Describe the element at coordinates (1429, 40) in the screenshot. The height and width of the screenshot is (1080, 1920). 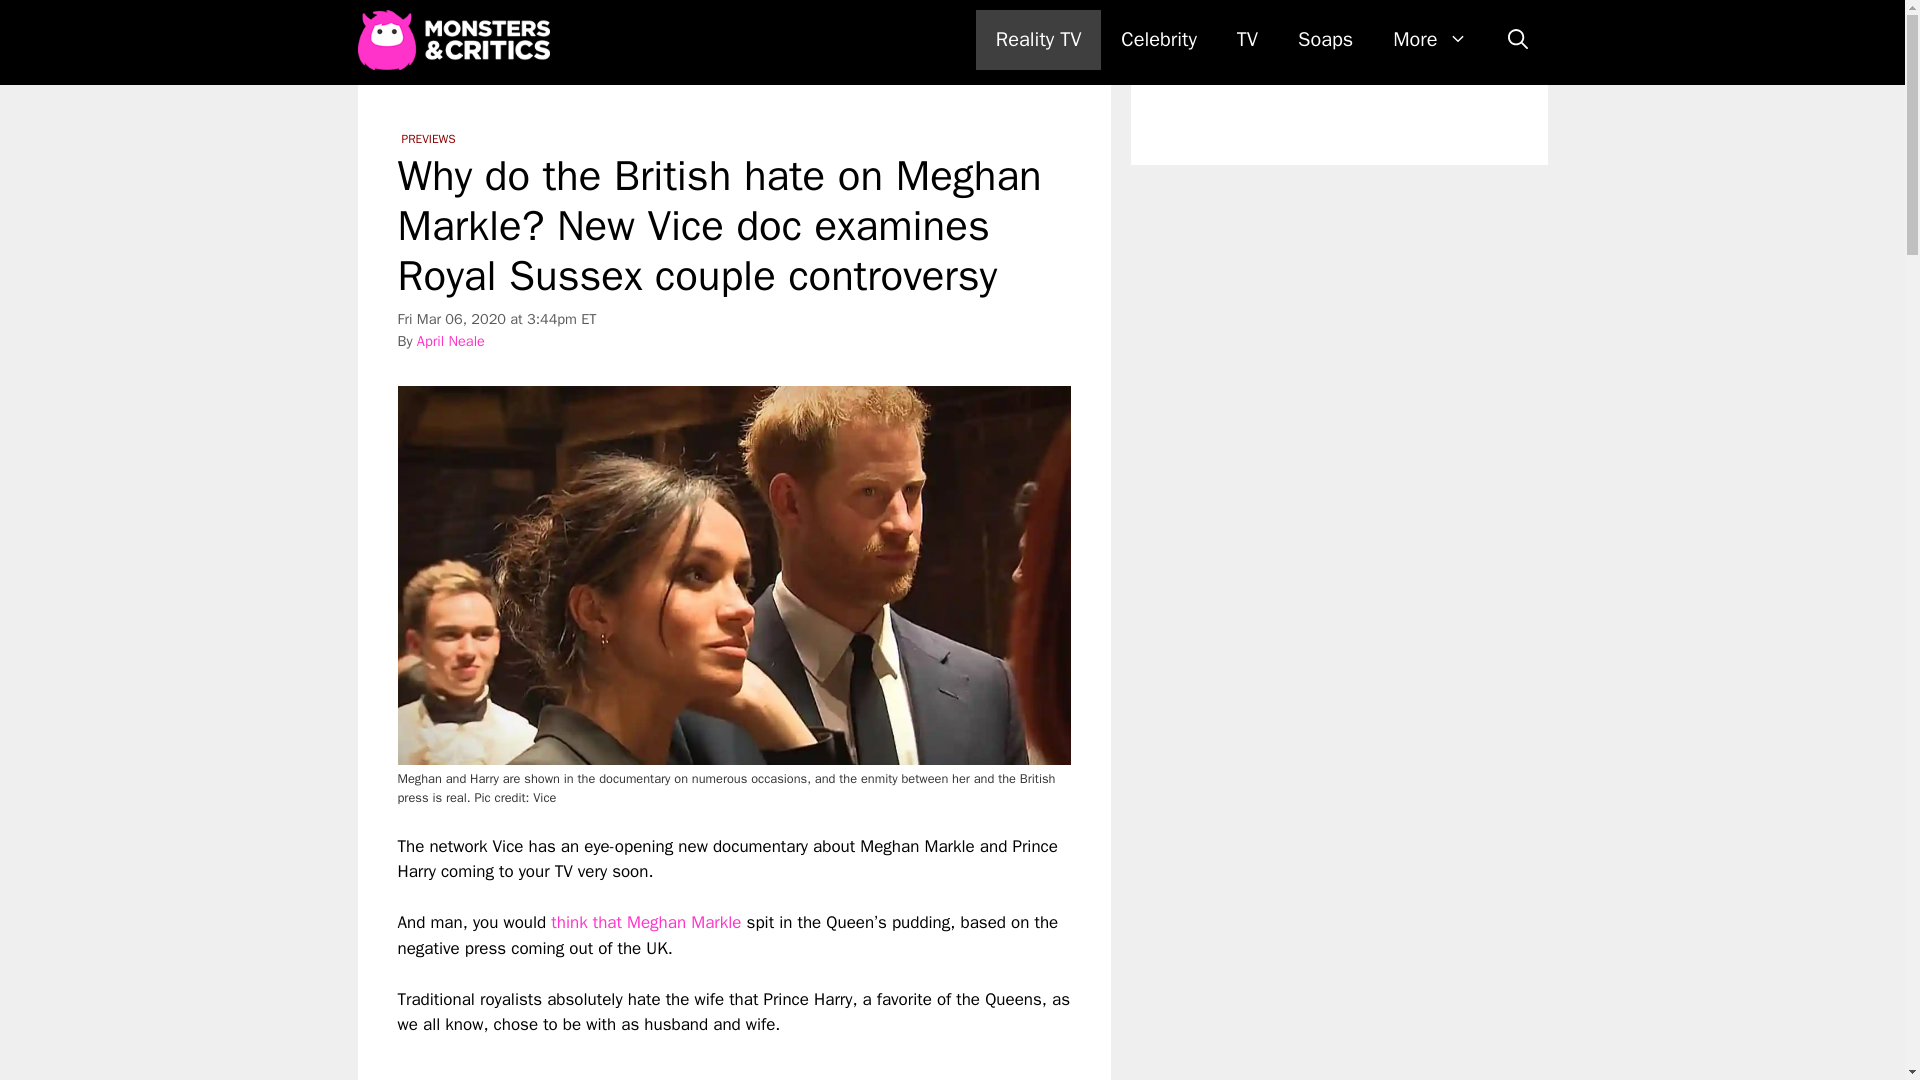
I see `More` at that location.